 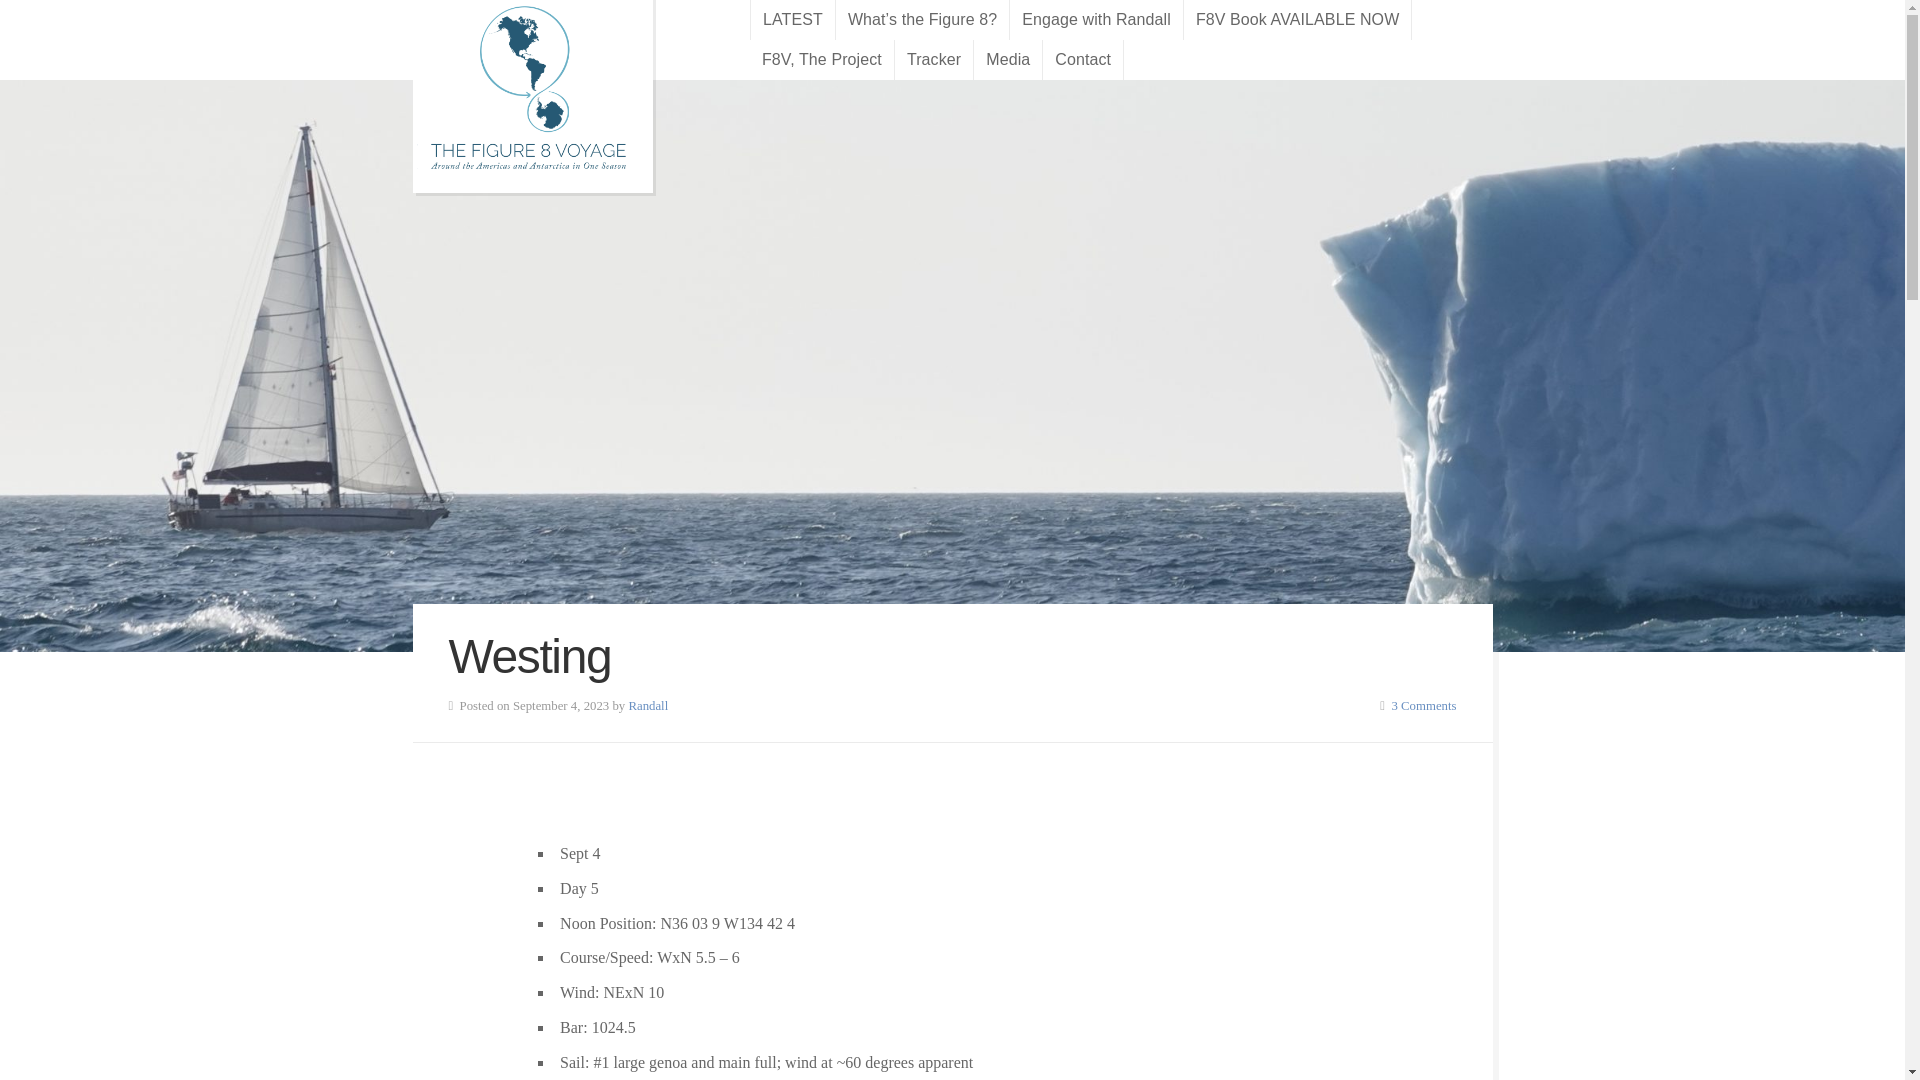 I want to click on Engage with Randall, so click(x=1096, y=20).